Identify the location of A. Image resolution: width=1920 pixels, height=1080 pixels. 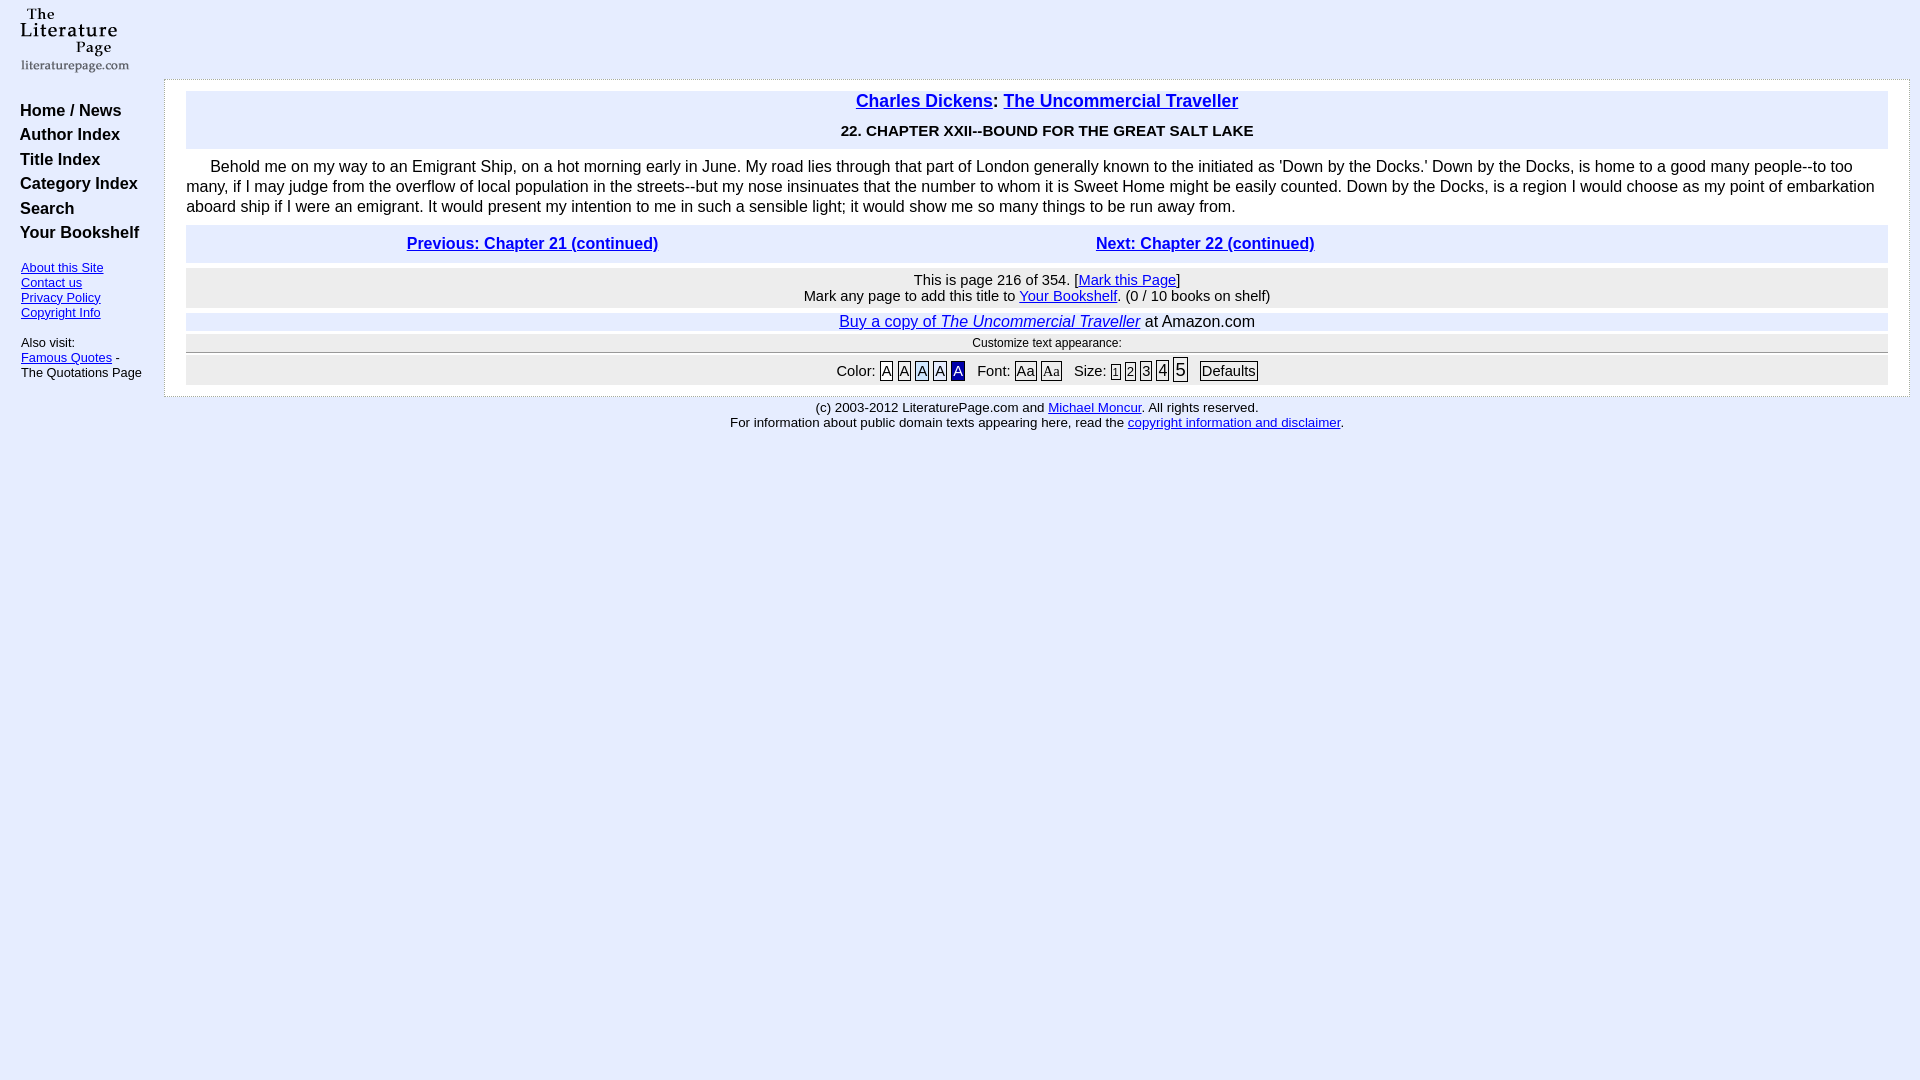
(940, 370).